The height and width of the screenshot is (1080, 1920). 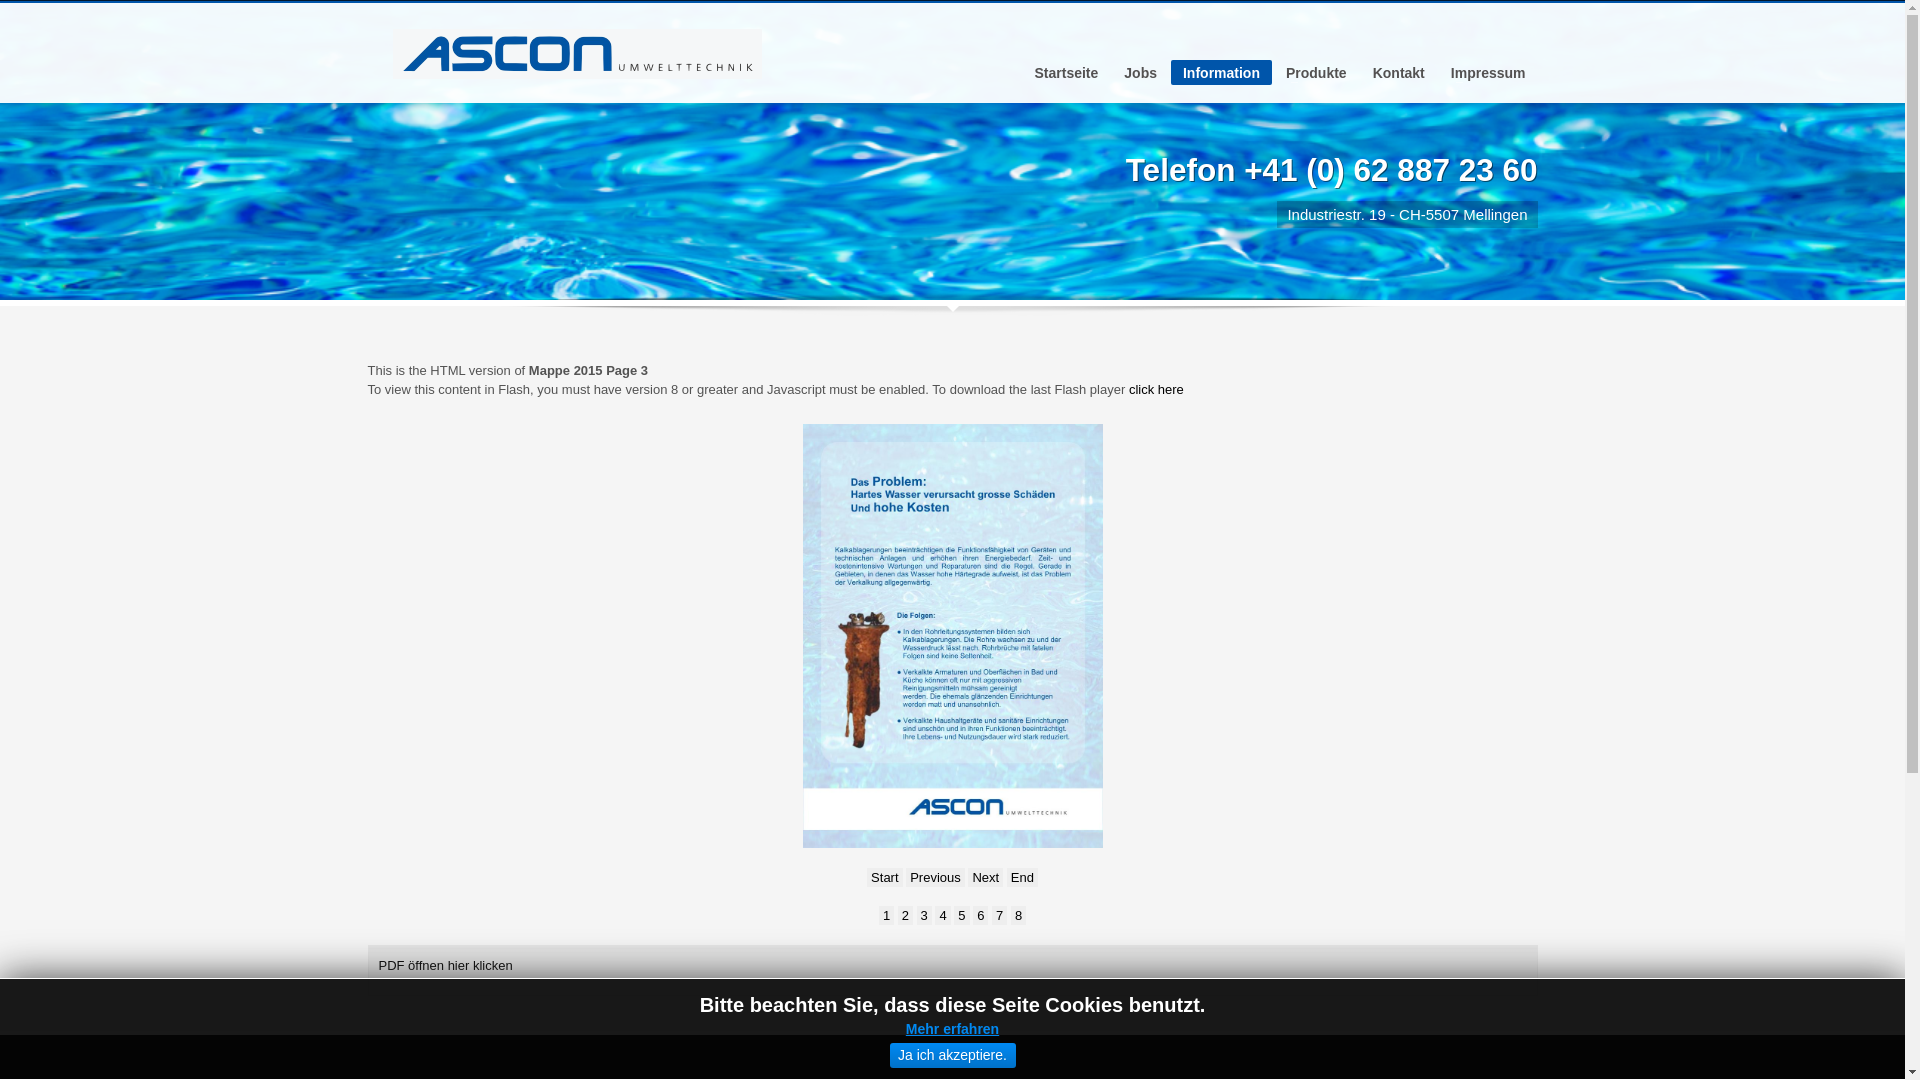 What do you see at coordinates (576, 54) in the screenshot?
I see `Ascon Umwelttechnik` at bounding box center [576, 54].